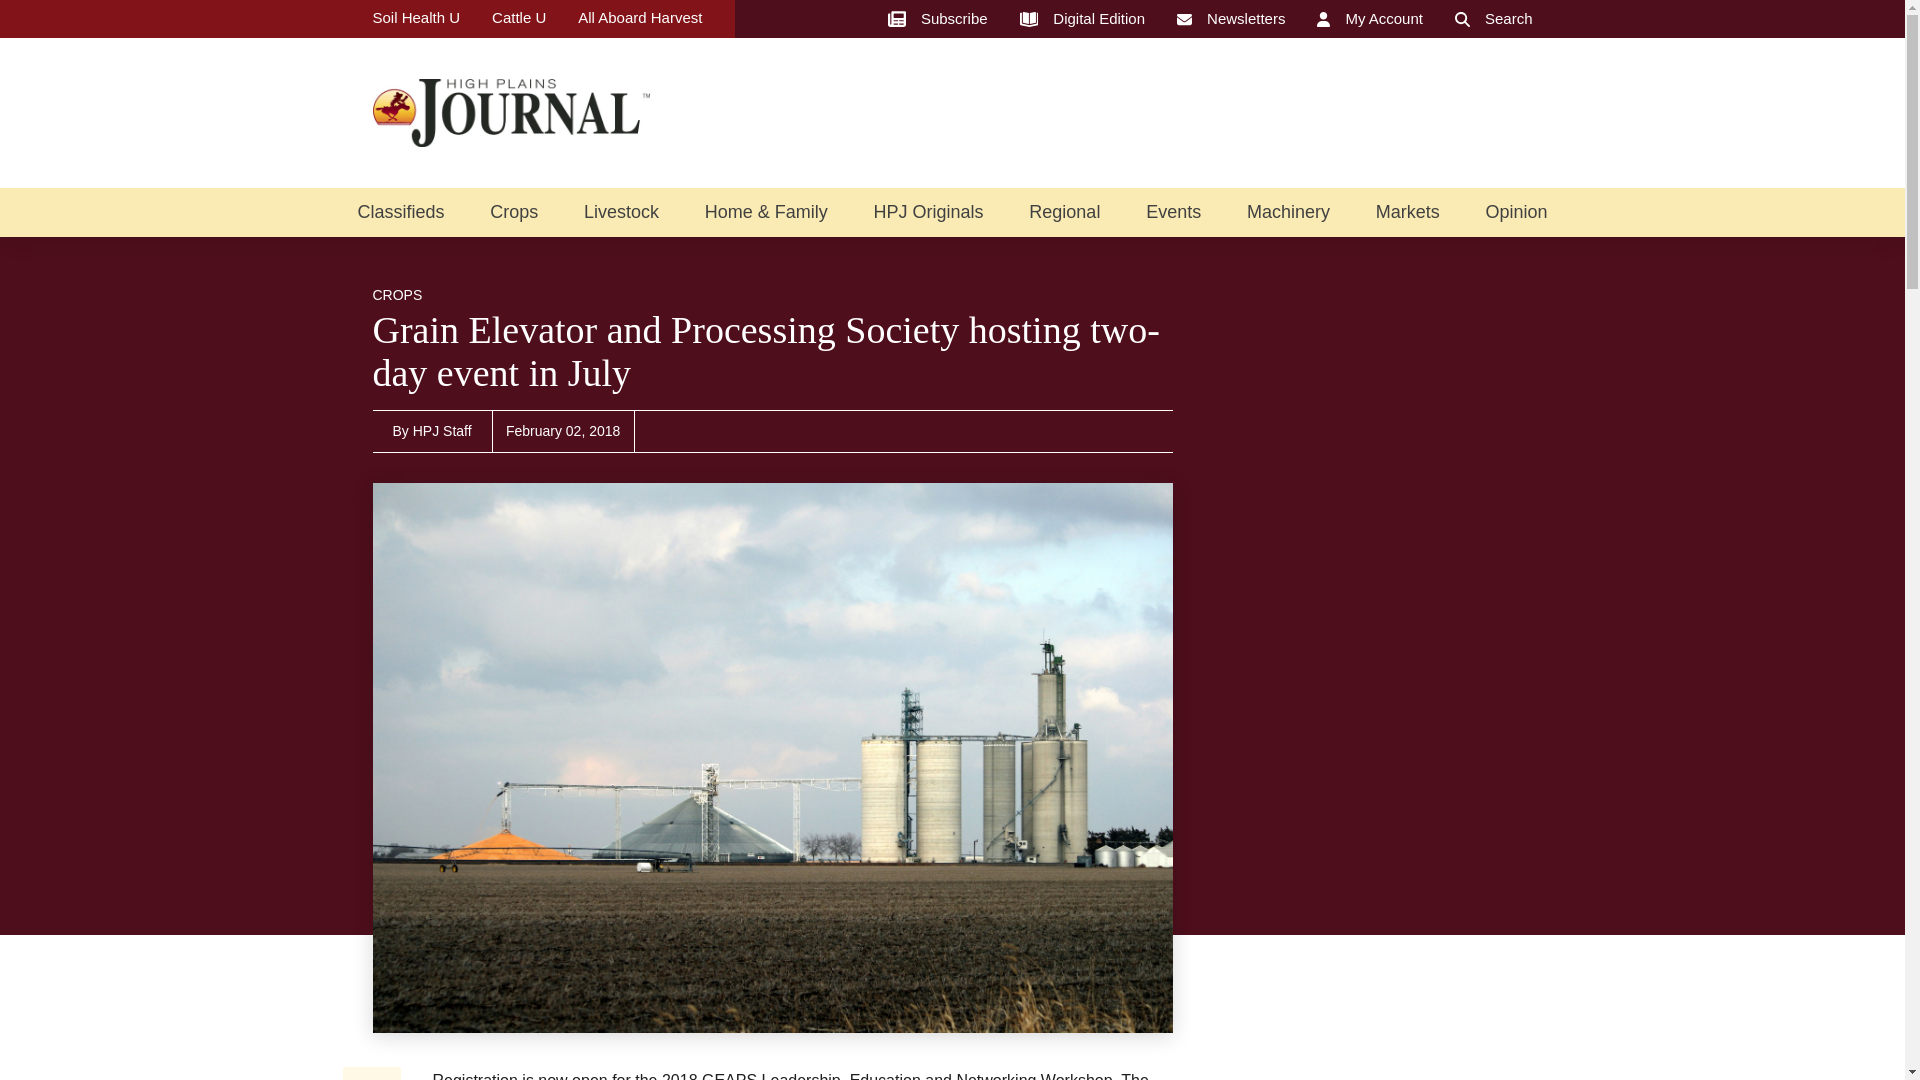  What do you see at coordinates (400, 212) in the screenshot?
I see `Classifieds` at bounding box center [400, 212].